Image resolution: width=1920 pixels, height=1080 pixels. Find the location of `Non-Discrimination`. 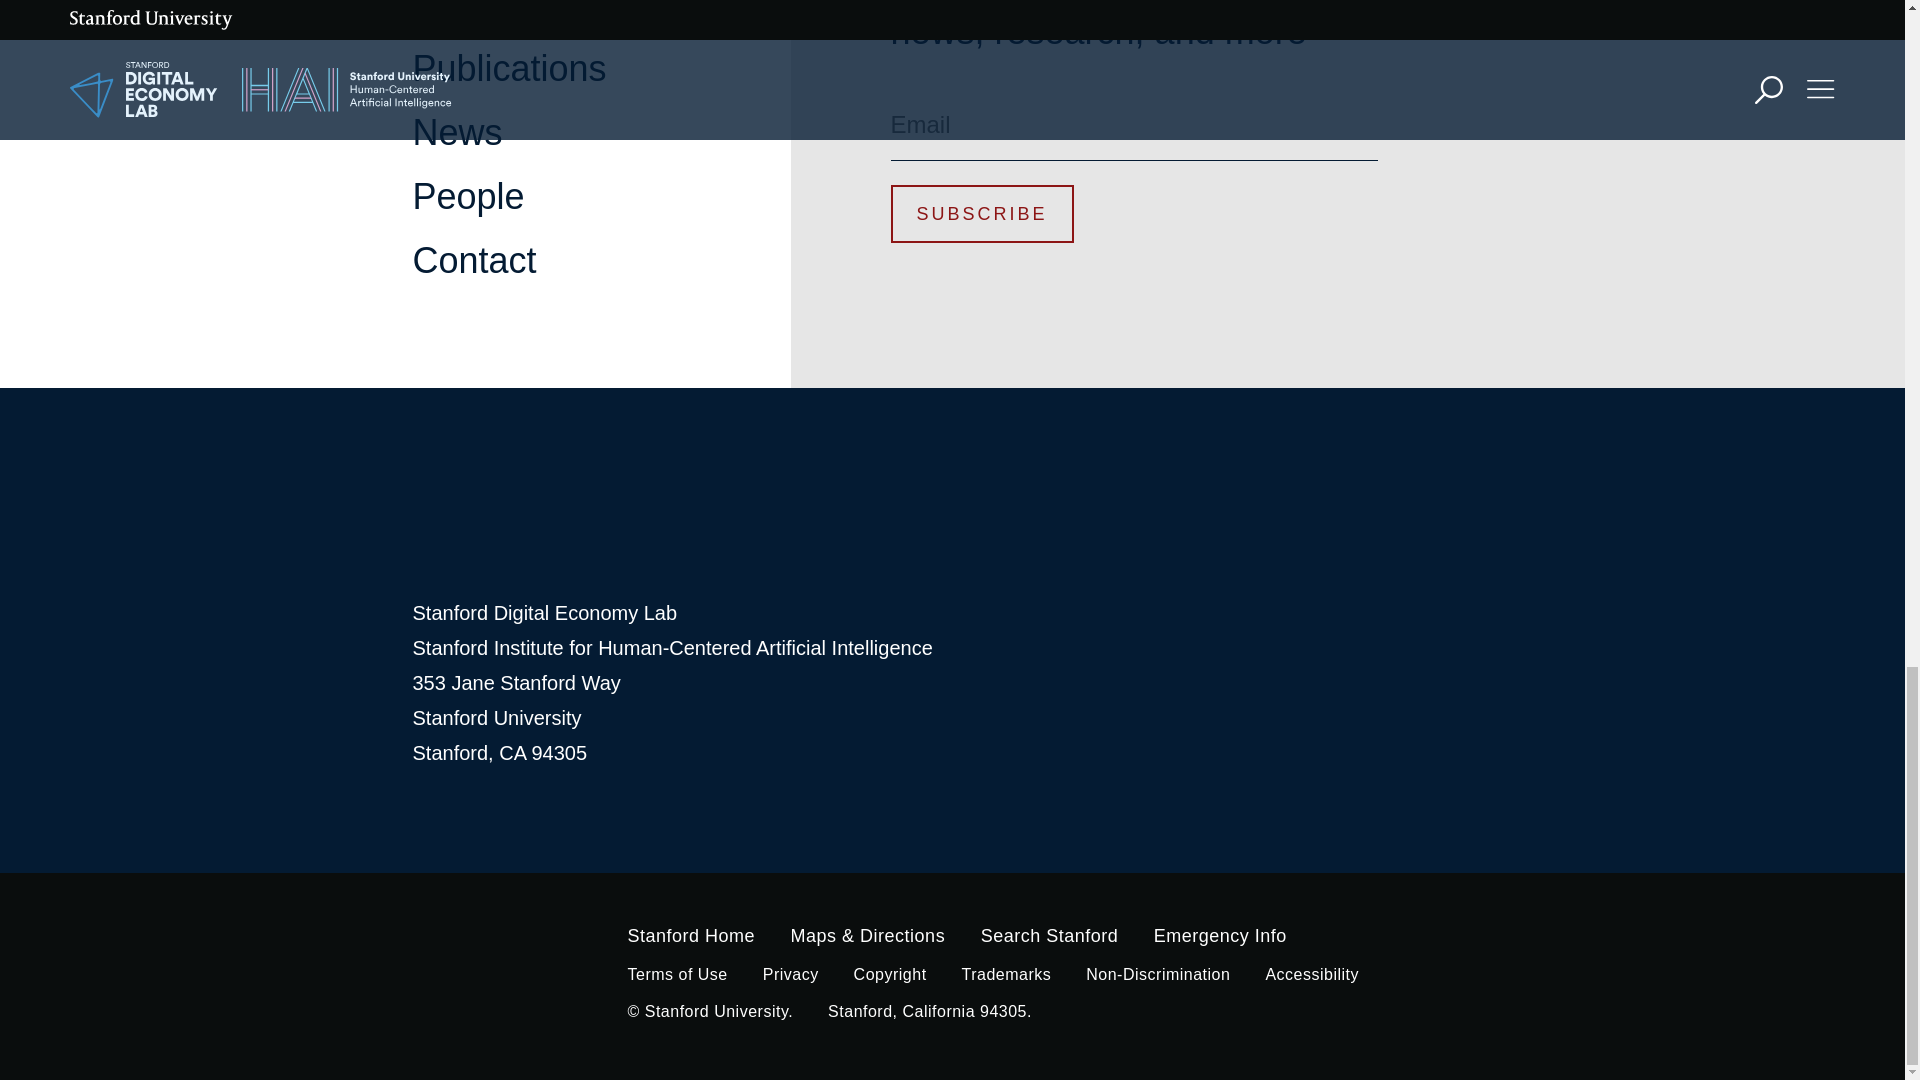

Non-Discrimination is located at coordinates (1158, 974).